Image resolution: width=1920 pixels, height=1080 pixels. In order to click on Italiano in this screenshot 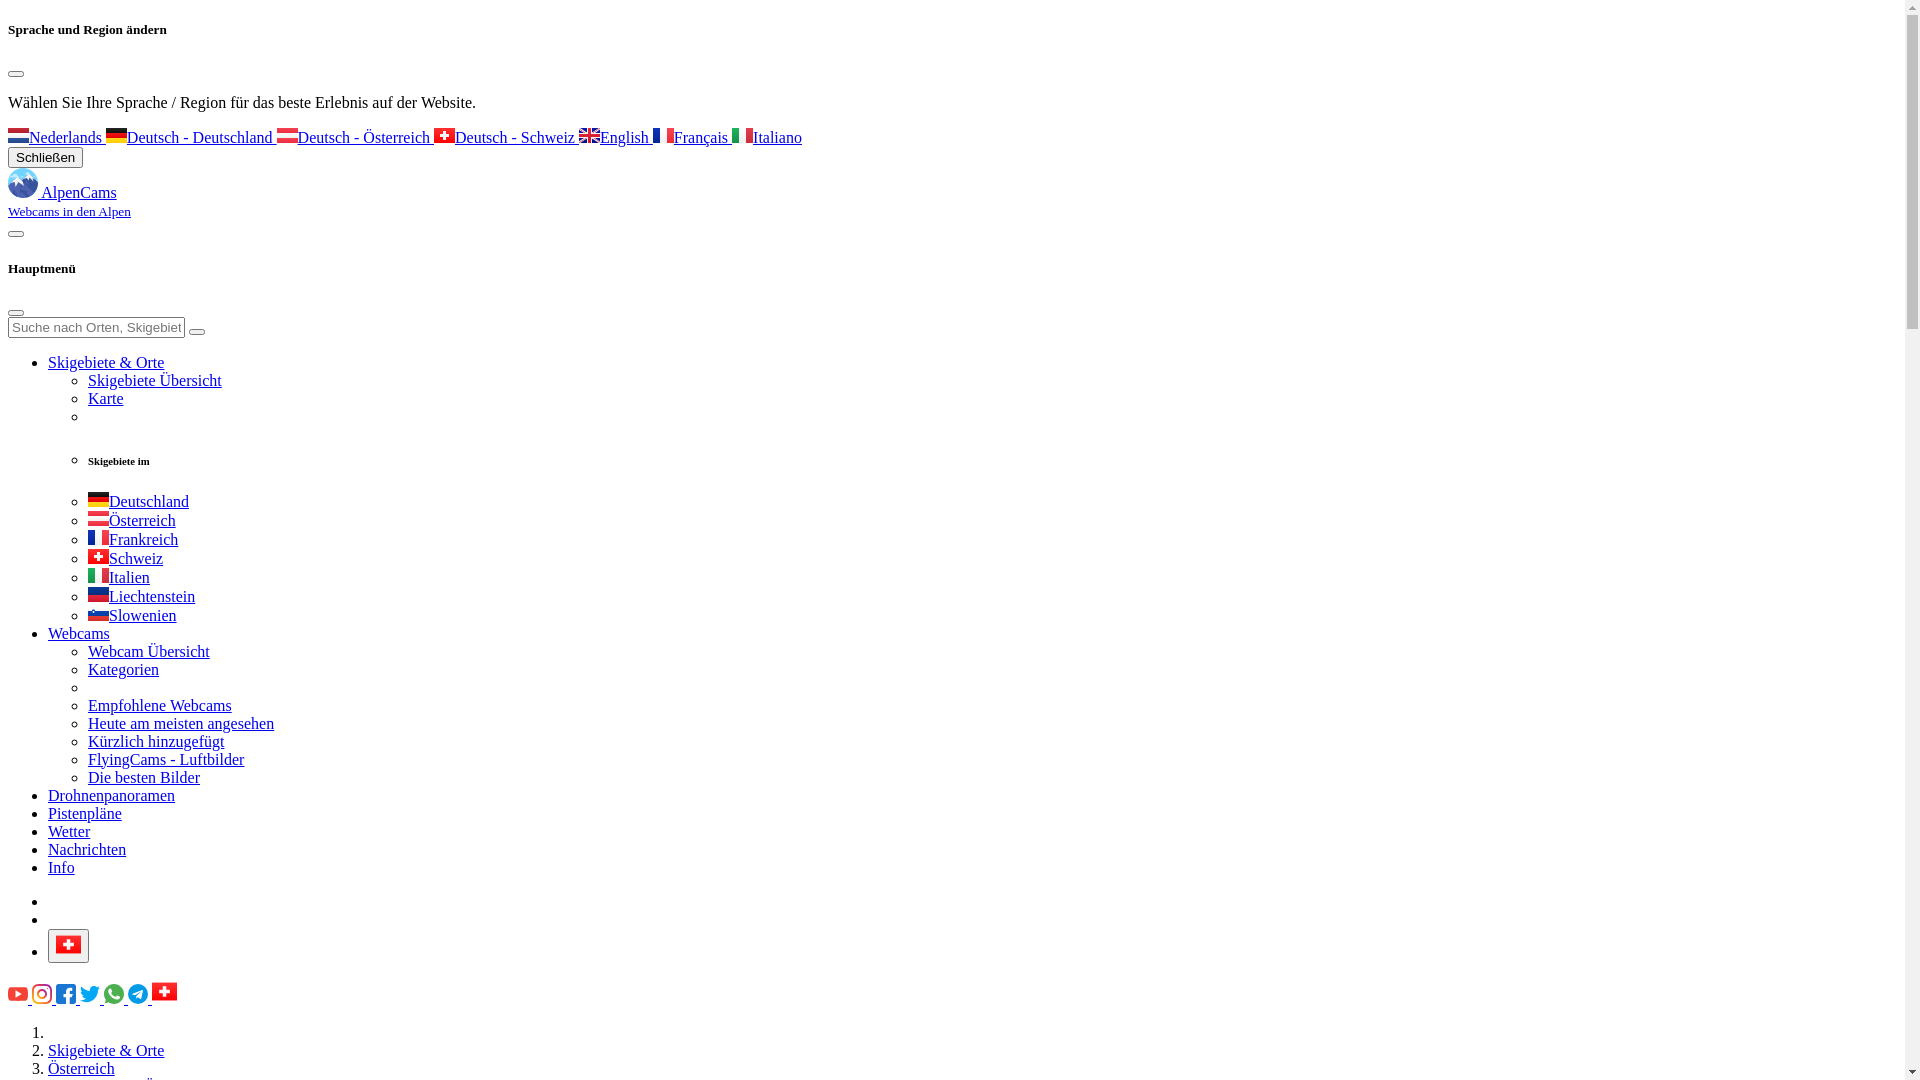, I will do `click(767, 138)`.